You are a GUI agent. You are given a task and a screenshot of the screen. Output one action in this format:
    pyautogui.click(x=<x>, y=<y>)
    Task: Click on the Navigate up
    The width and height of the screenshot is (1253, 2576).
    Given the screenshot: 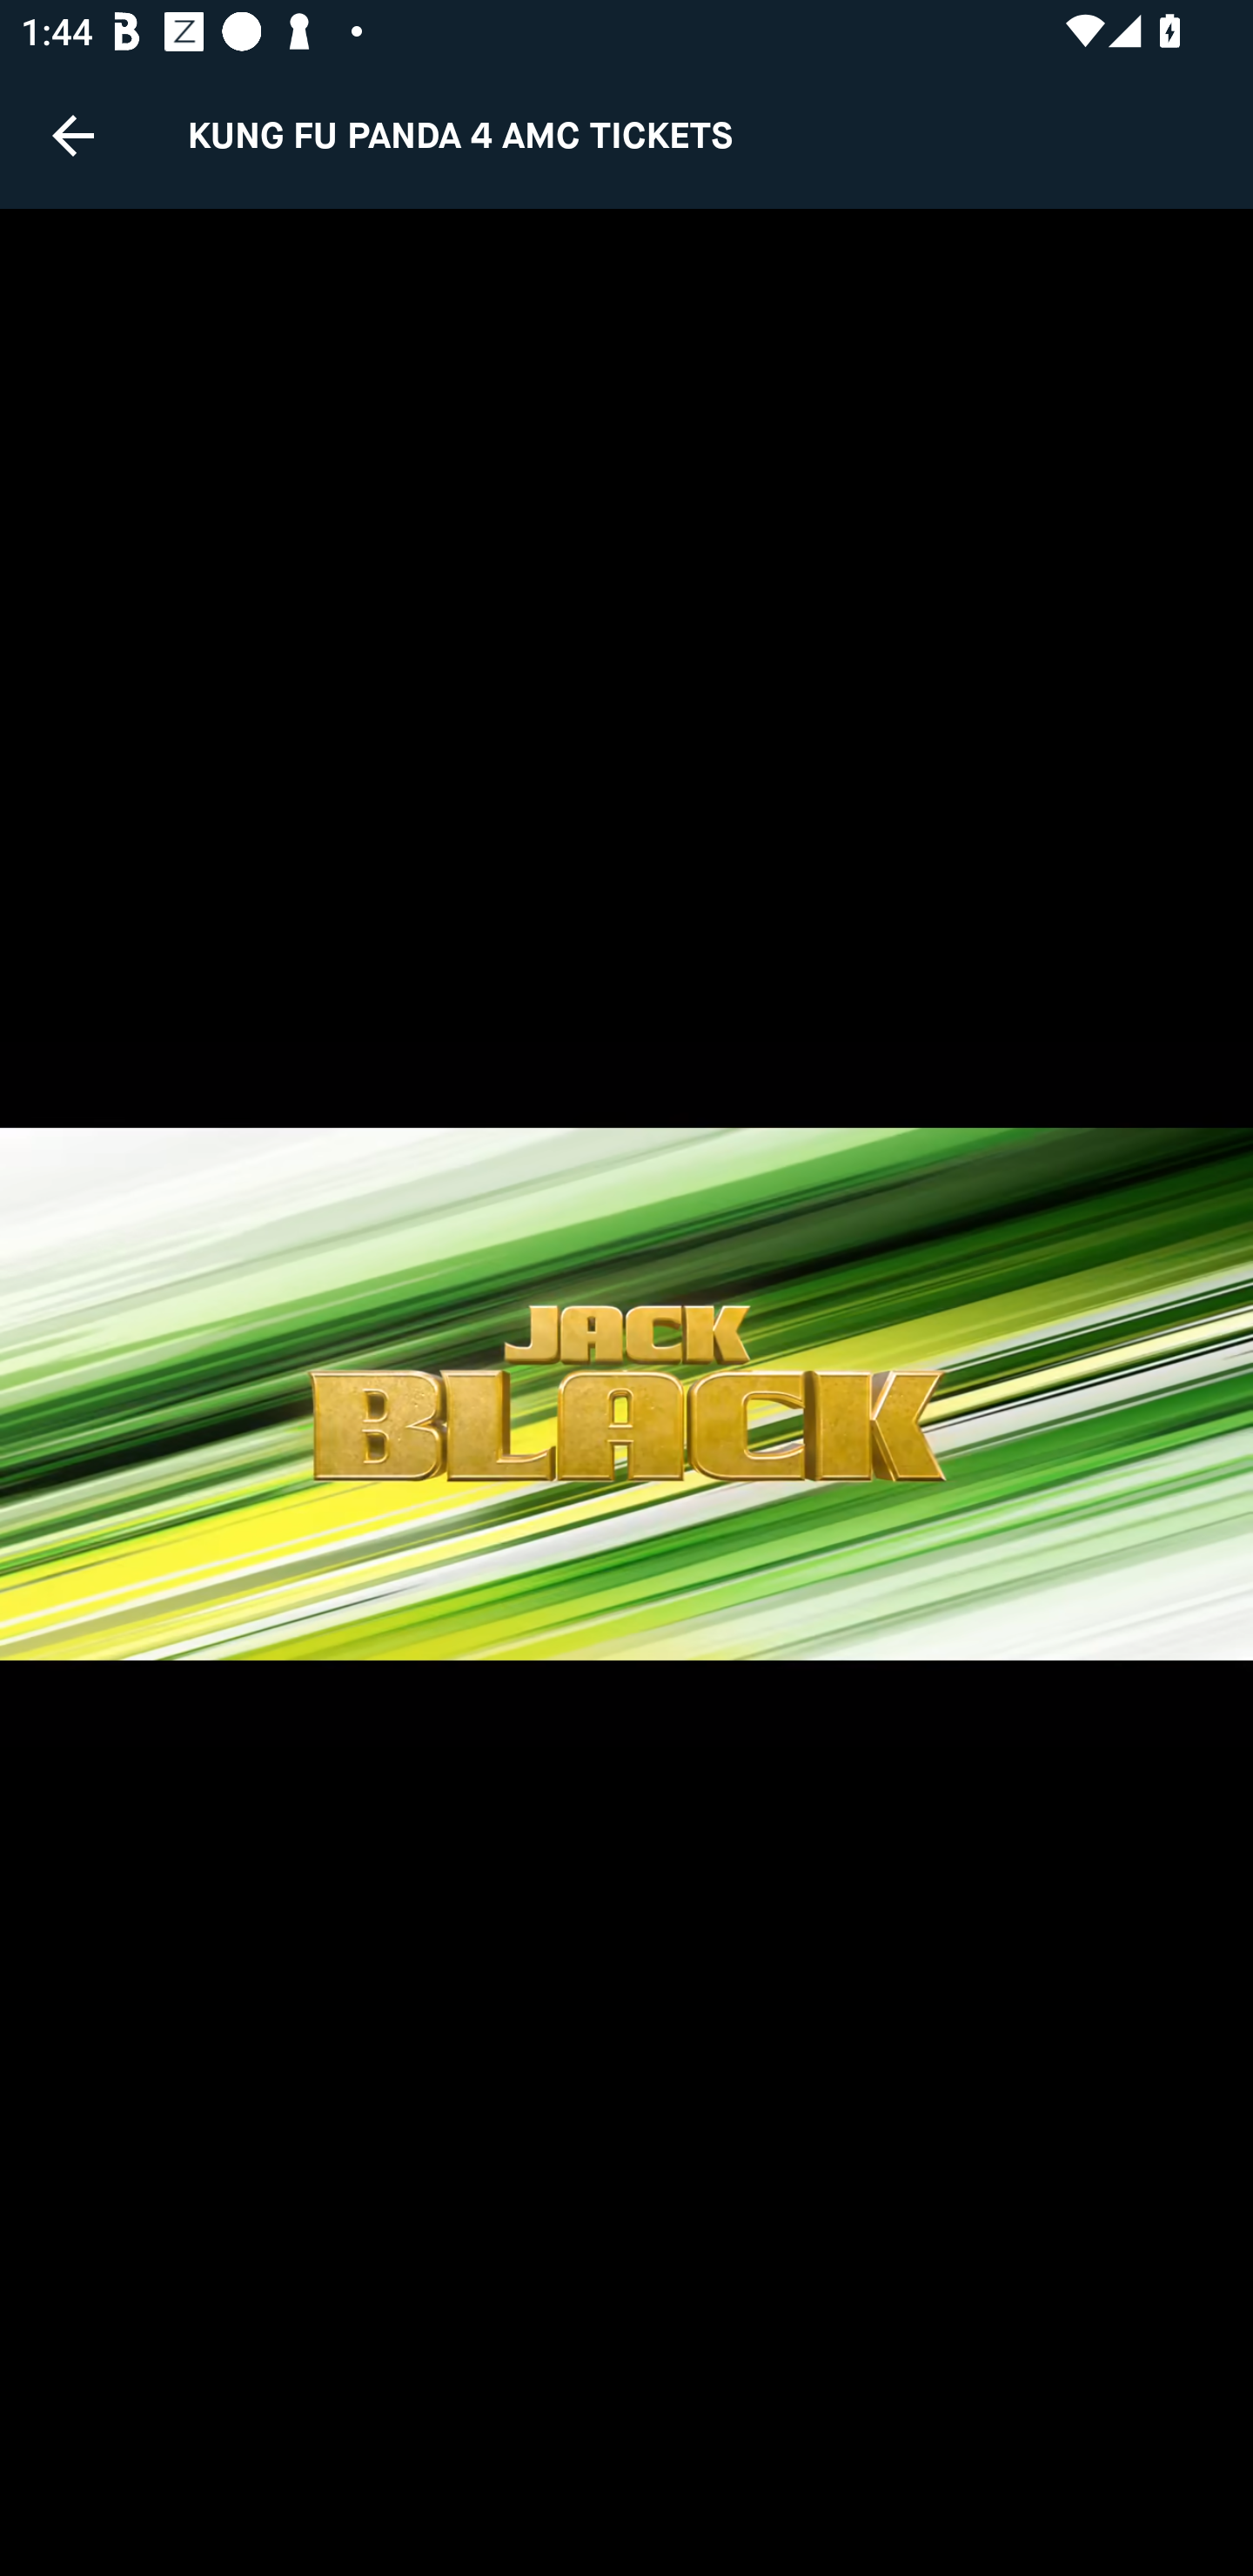 What is the action you would take?
    pyautogui.click(x=73, y=135)
    